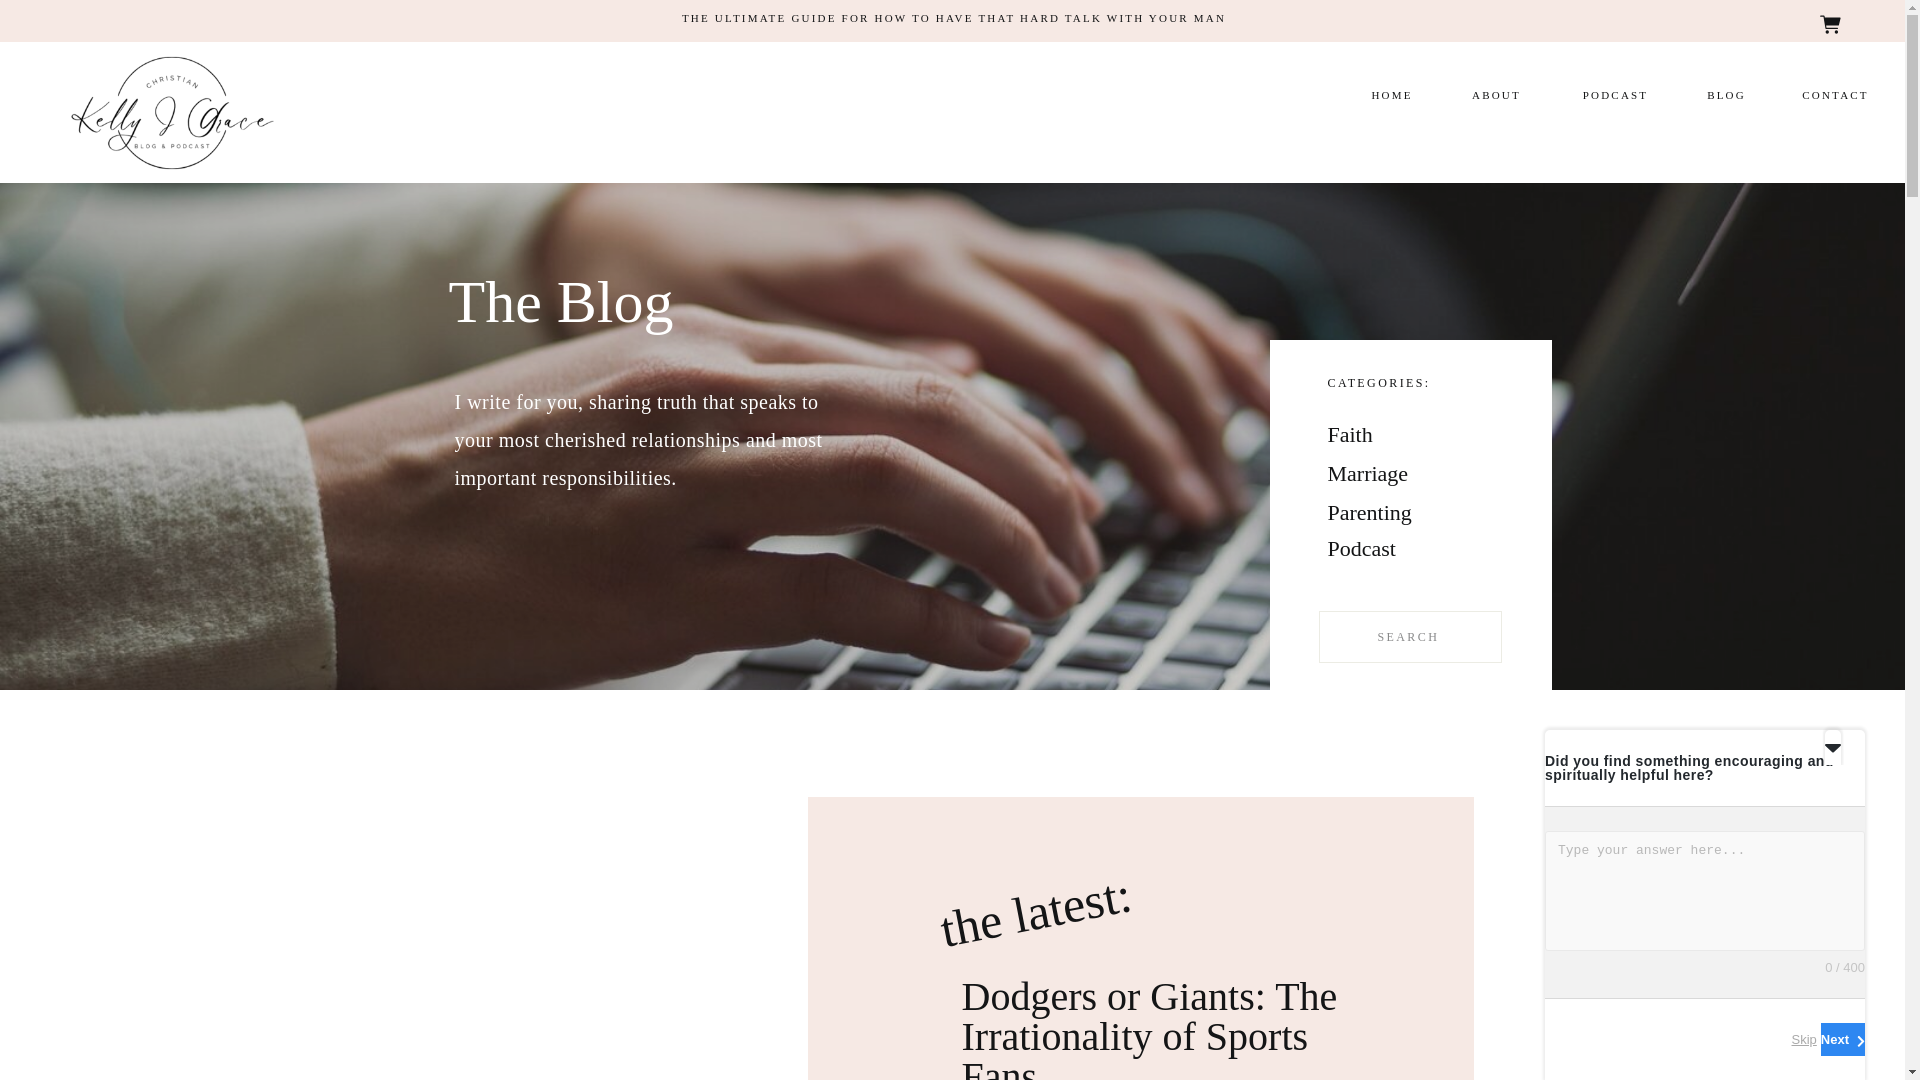 The height and width of the screenshot is (1080, 1920). Describe the element at coordinates (1726, 96) in the screenshot. I see `BLOG` at that location.